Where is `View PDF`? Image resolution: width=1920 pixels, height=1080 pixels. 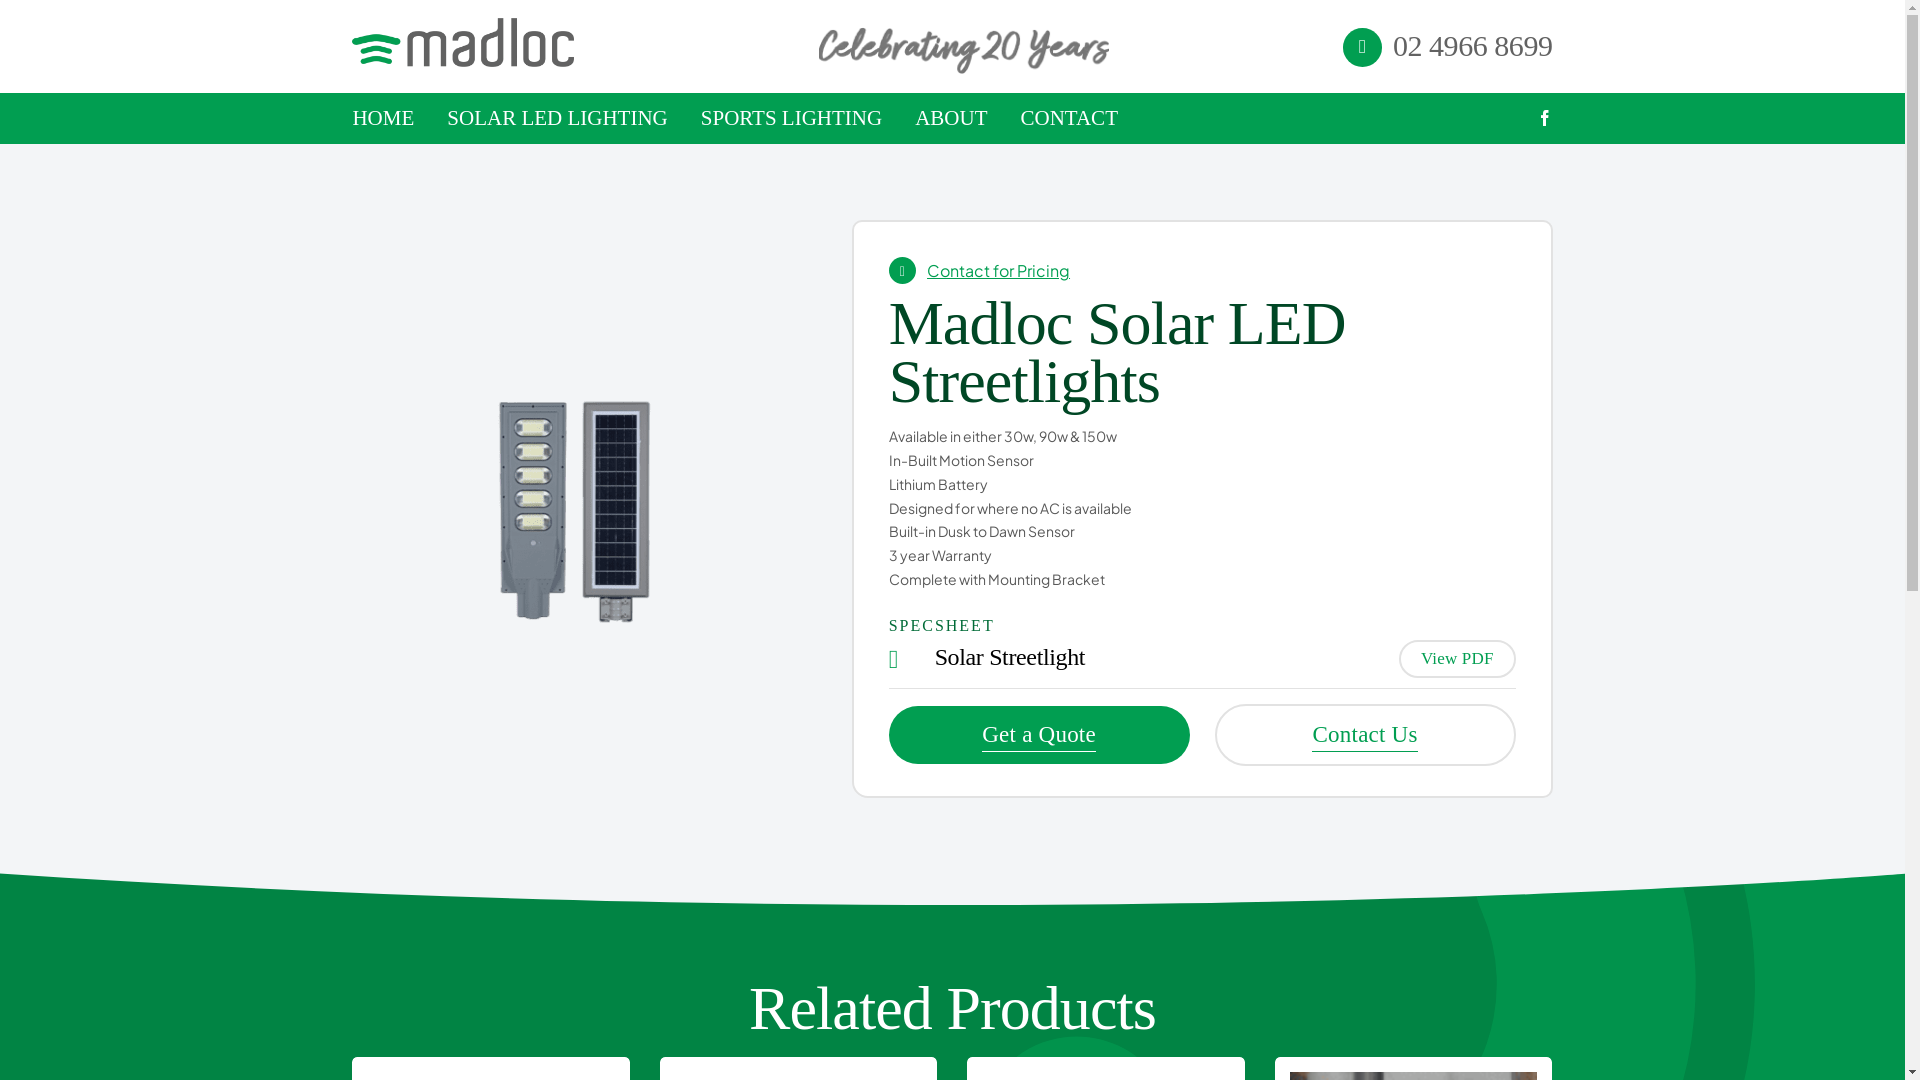 View PDF is located at coordinates (1458, 659).